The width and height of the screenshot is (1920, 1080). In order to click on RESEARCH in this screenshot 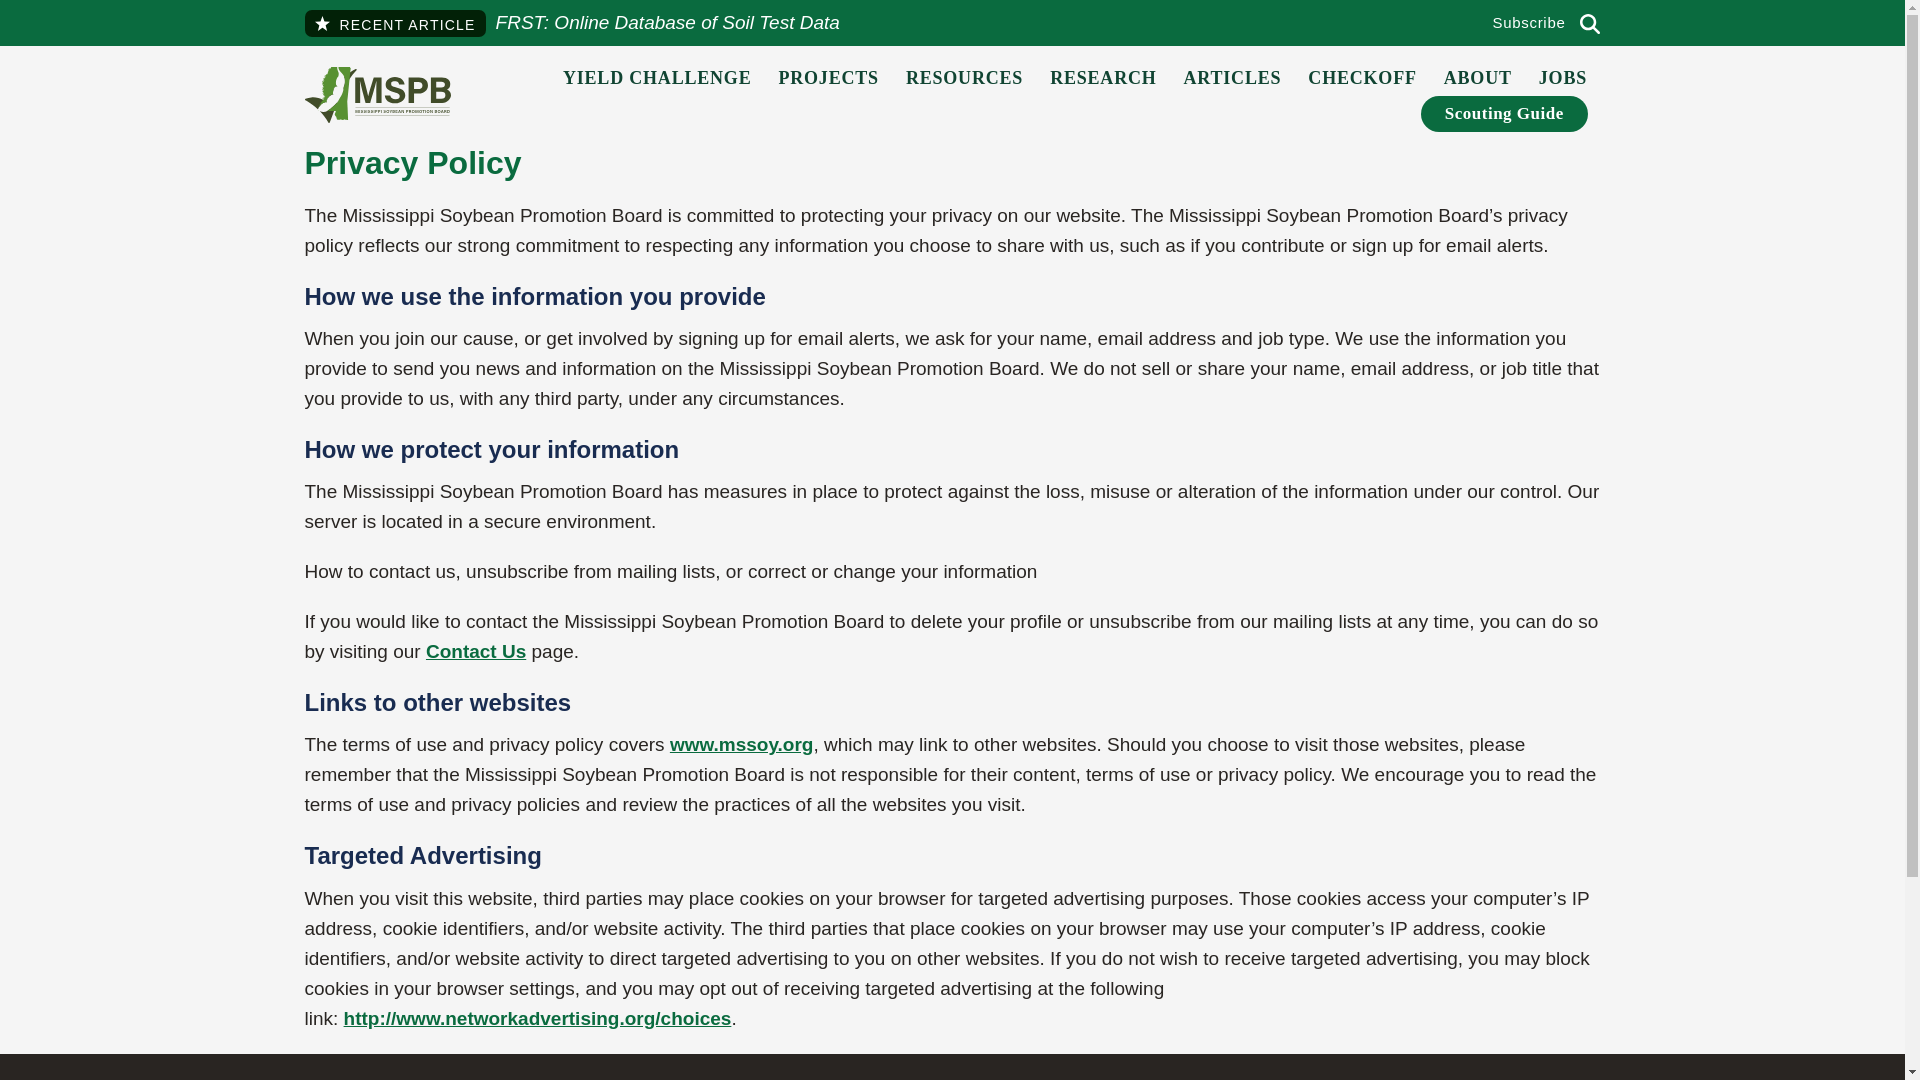, I will do `click(1102, 77)`.